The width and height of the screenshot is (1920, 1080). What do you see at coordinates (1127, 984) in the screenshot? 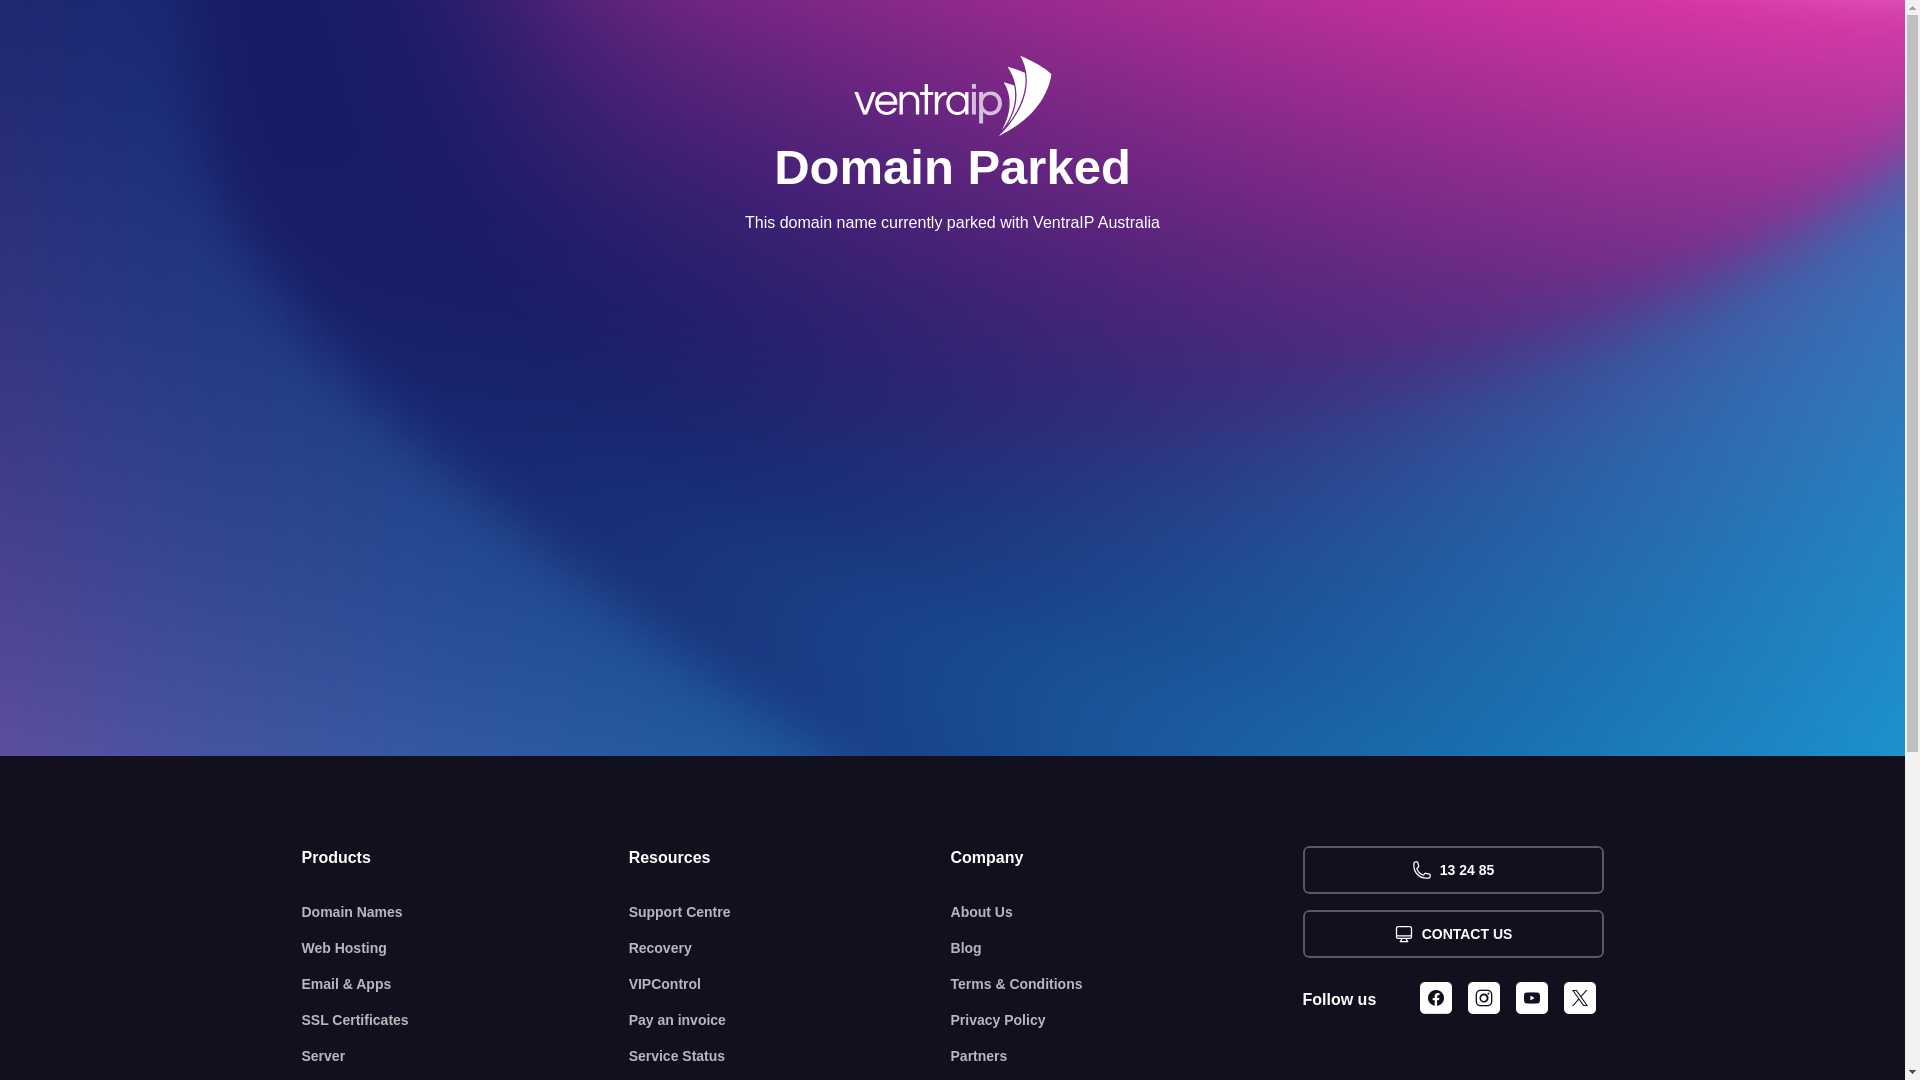
I see `Terms & Conditions` at bounding box center [1127, 984].